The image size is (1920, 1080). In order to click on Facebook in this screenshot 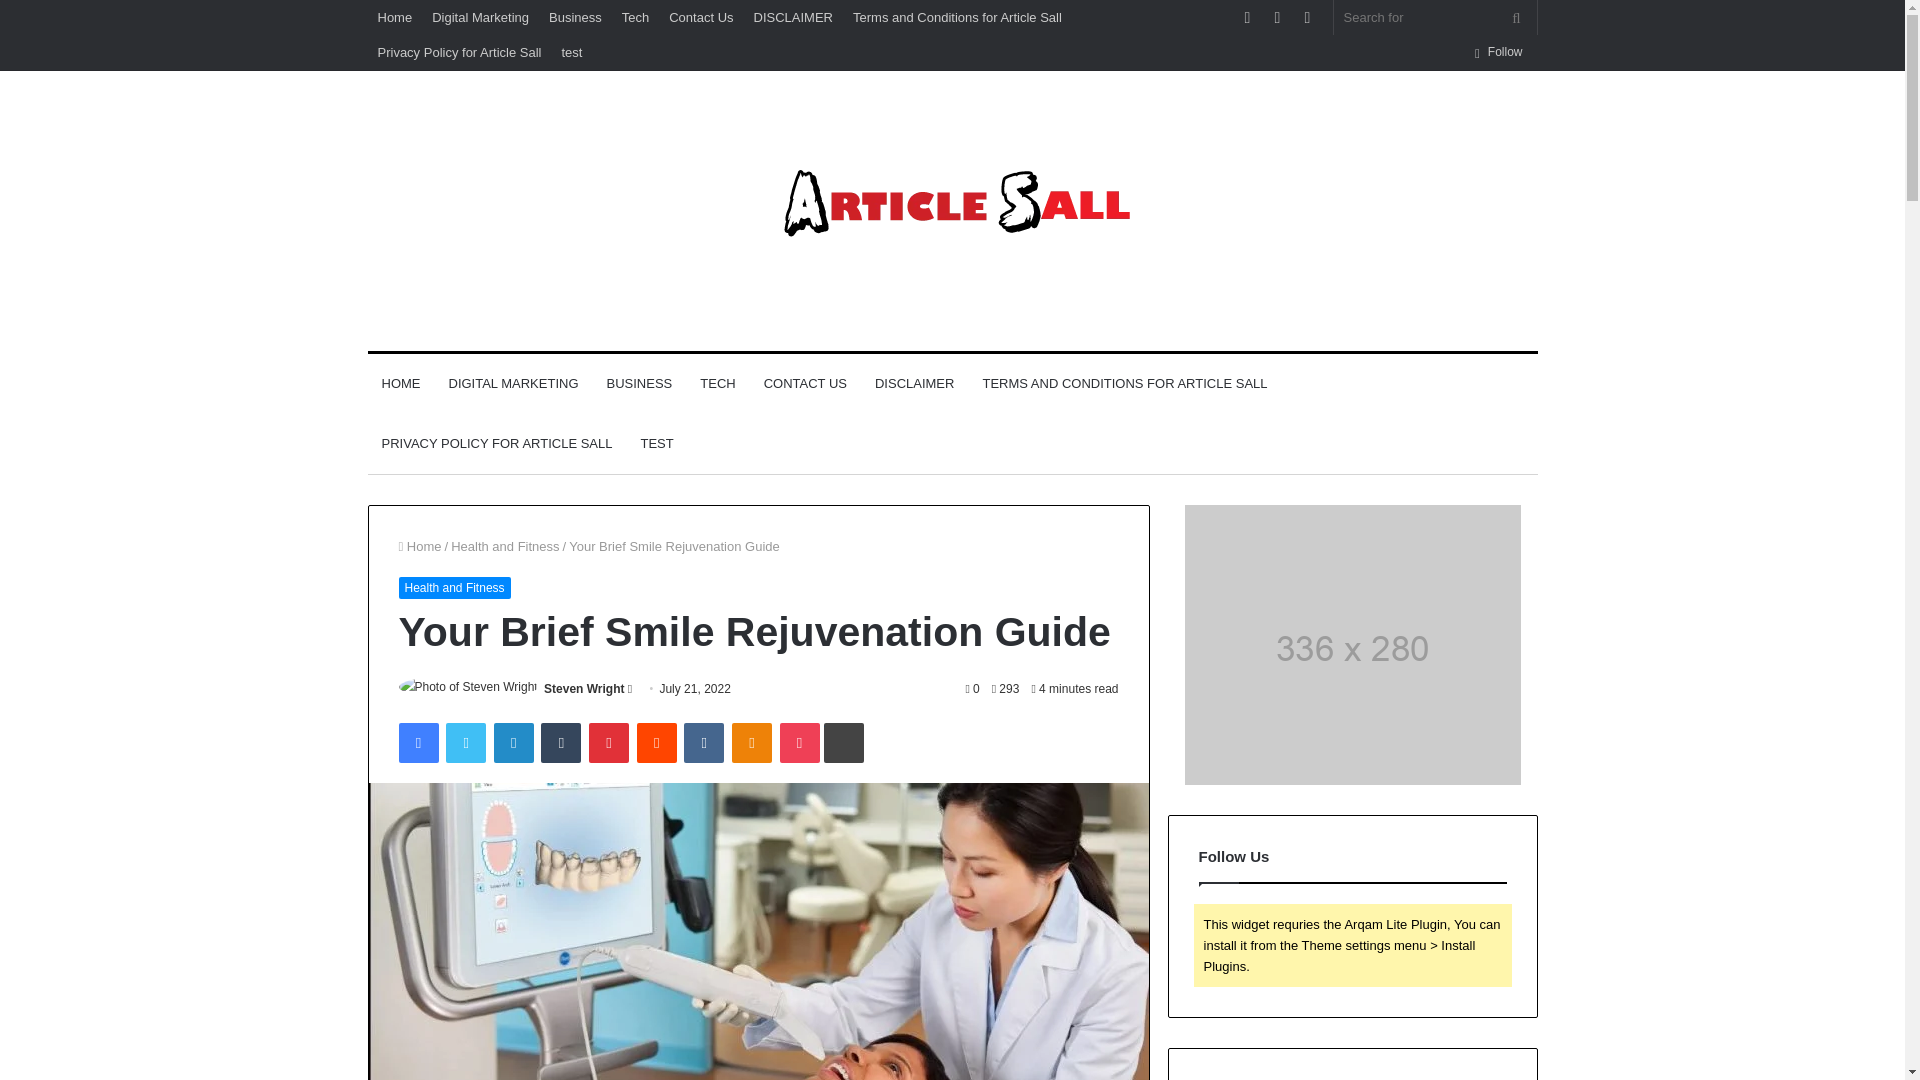, I will do `click(417, 742)`.